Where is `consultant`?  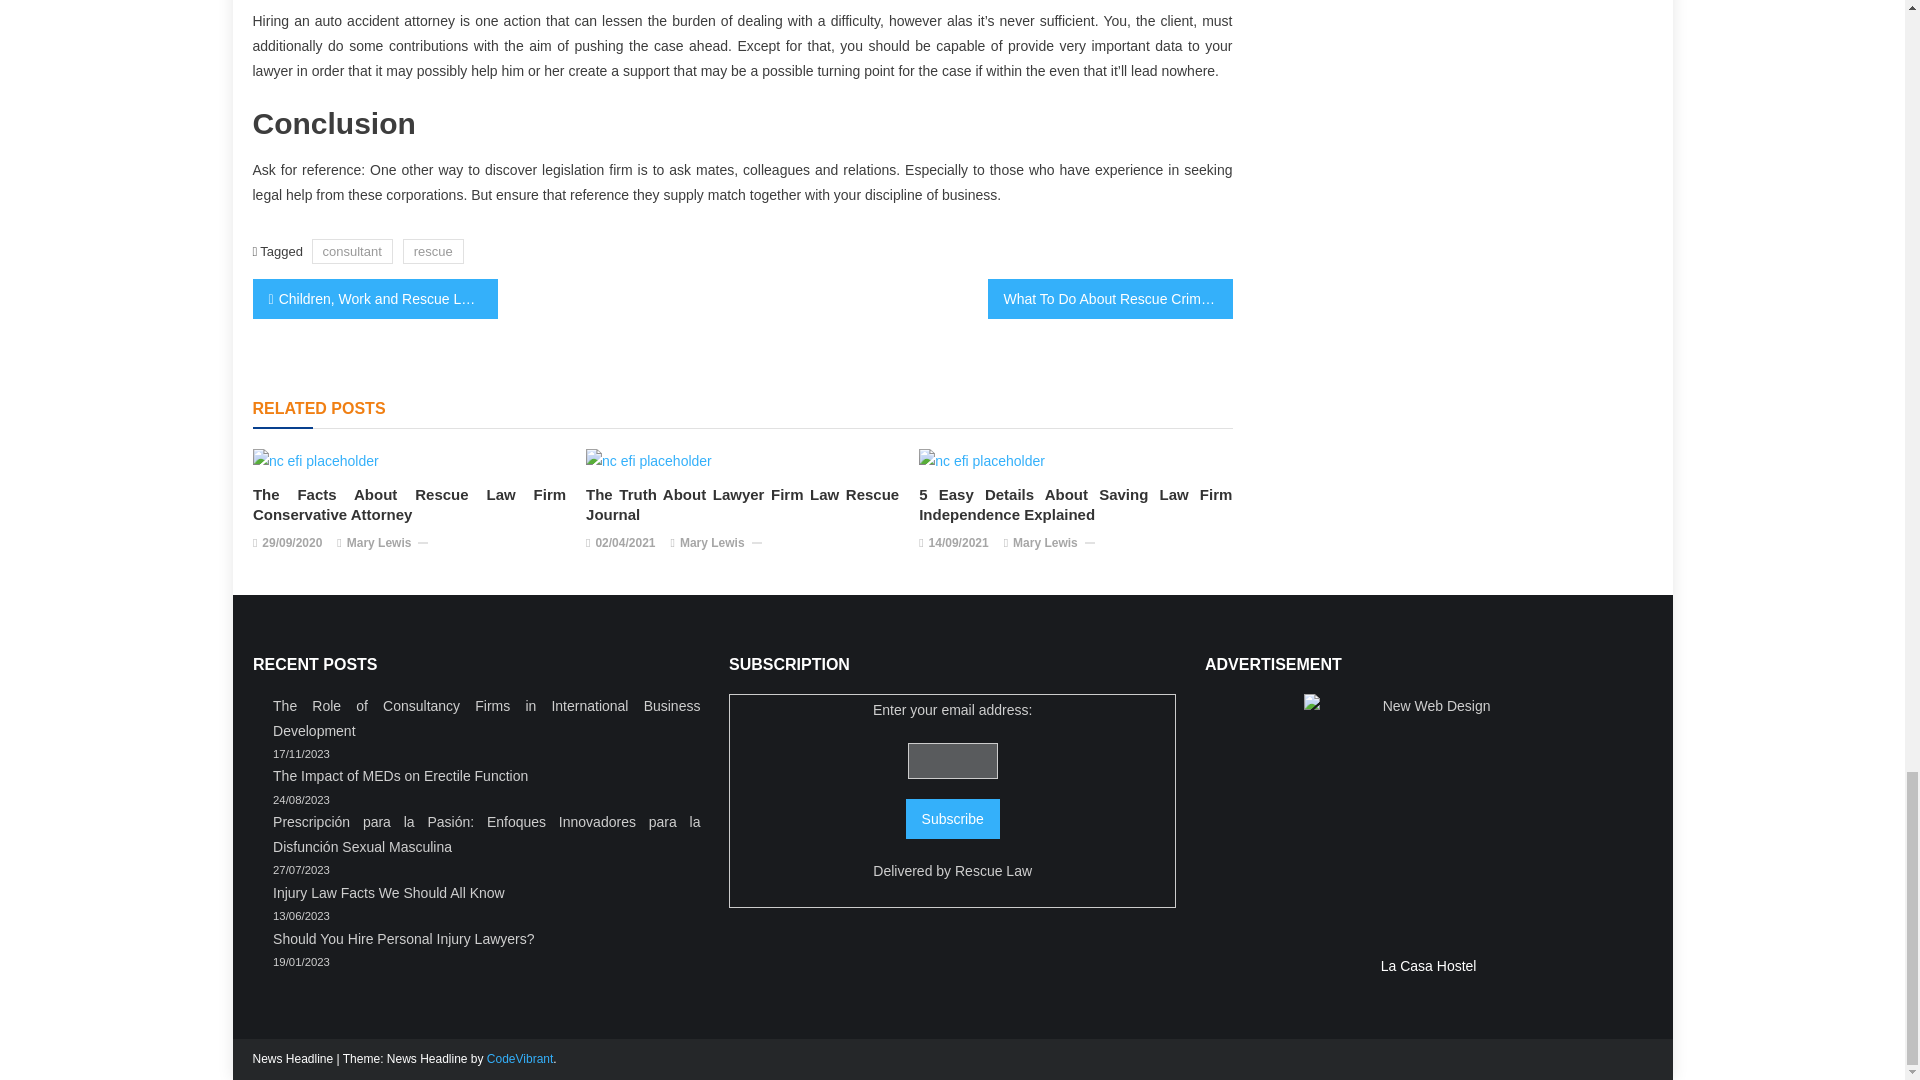 consultant is located at coordinates (352, 250).